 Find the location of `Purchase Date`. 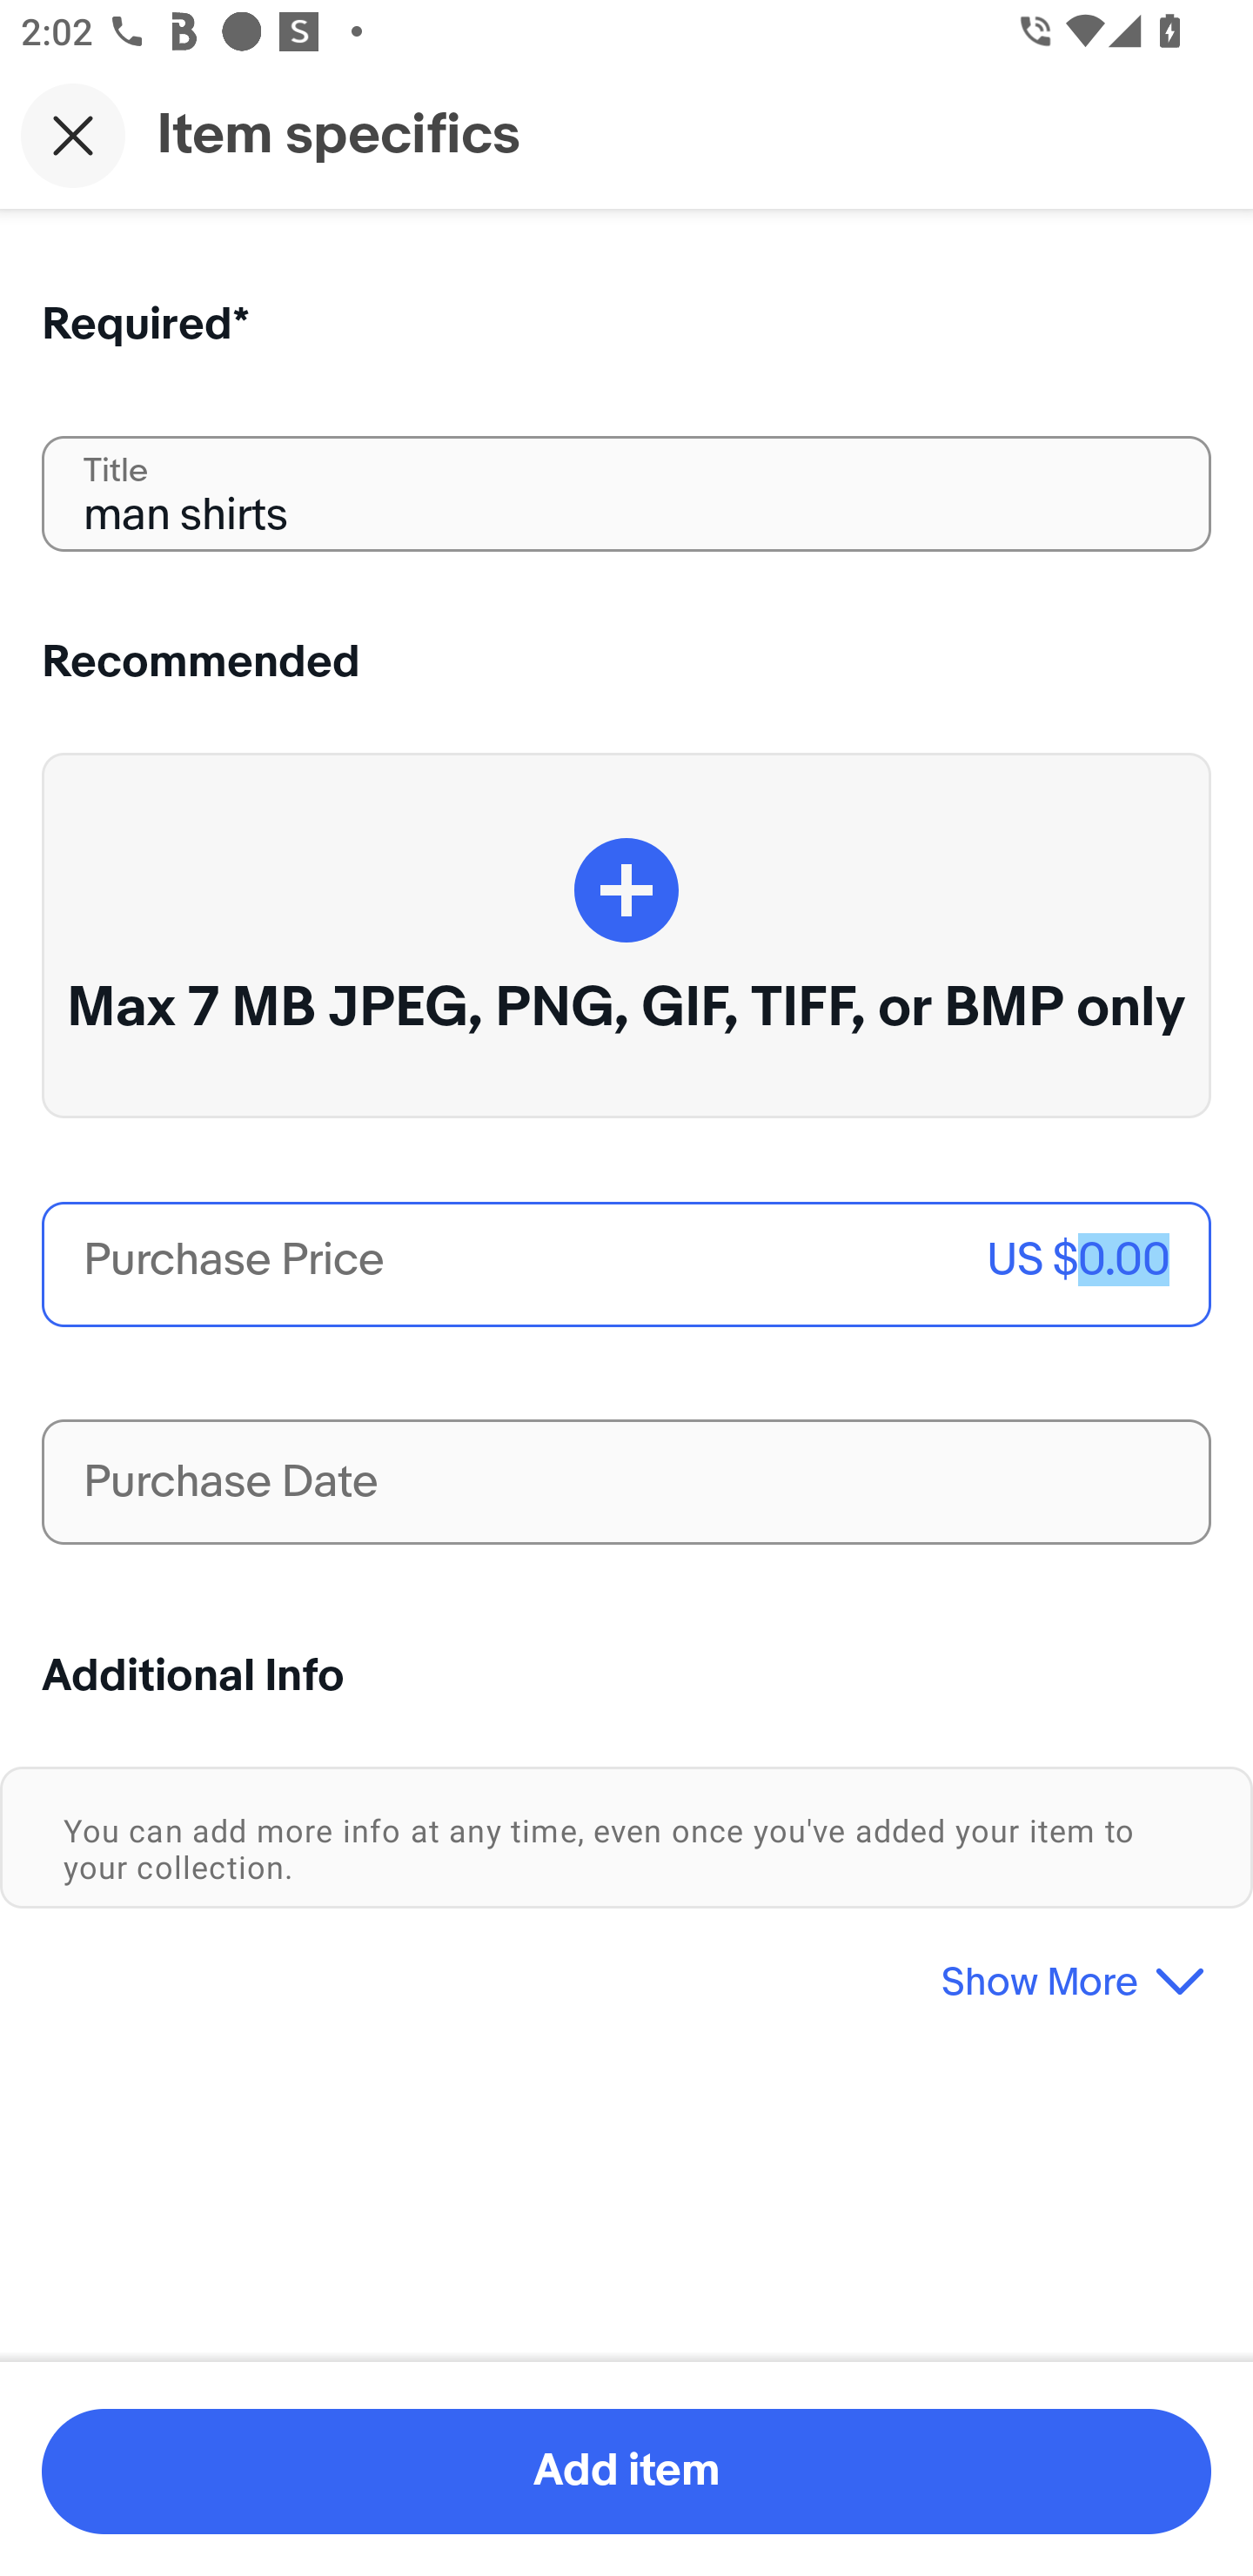

Purchase Date is located at coordinates (626, 1482).